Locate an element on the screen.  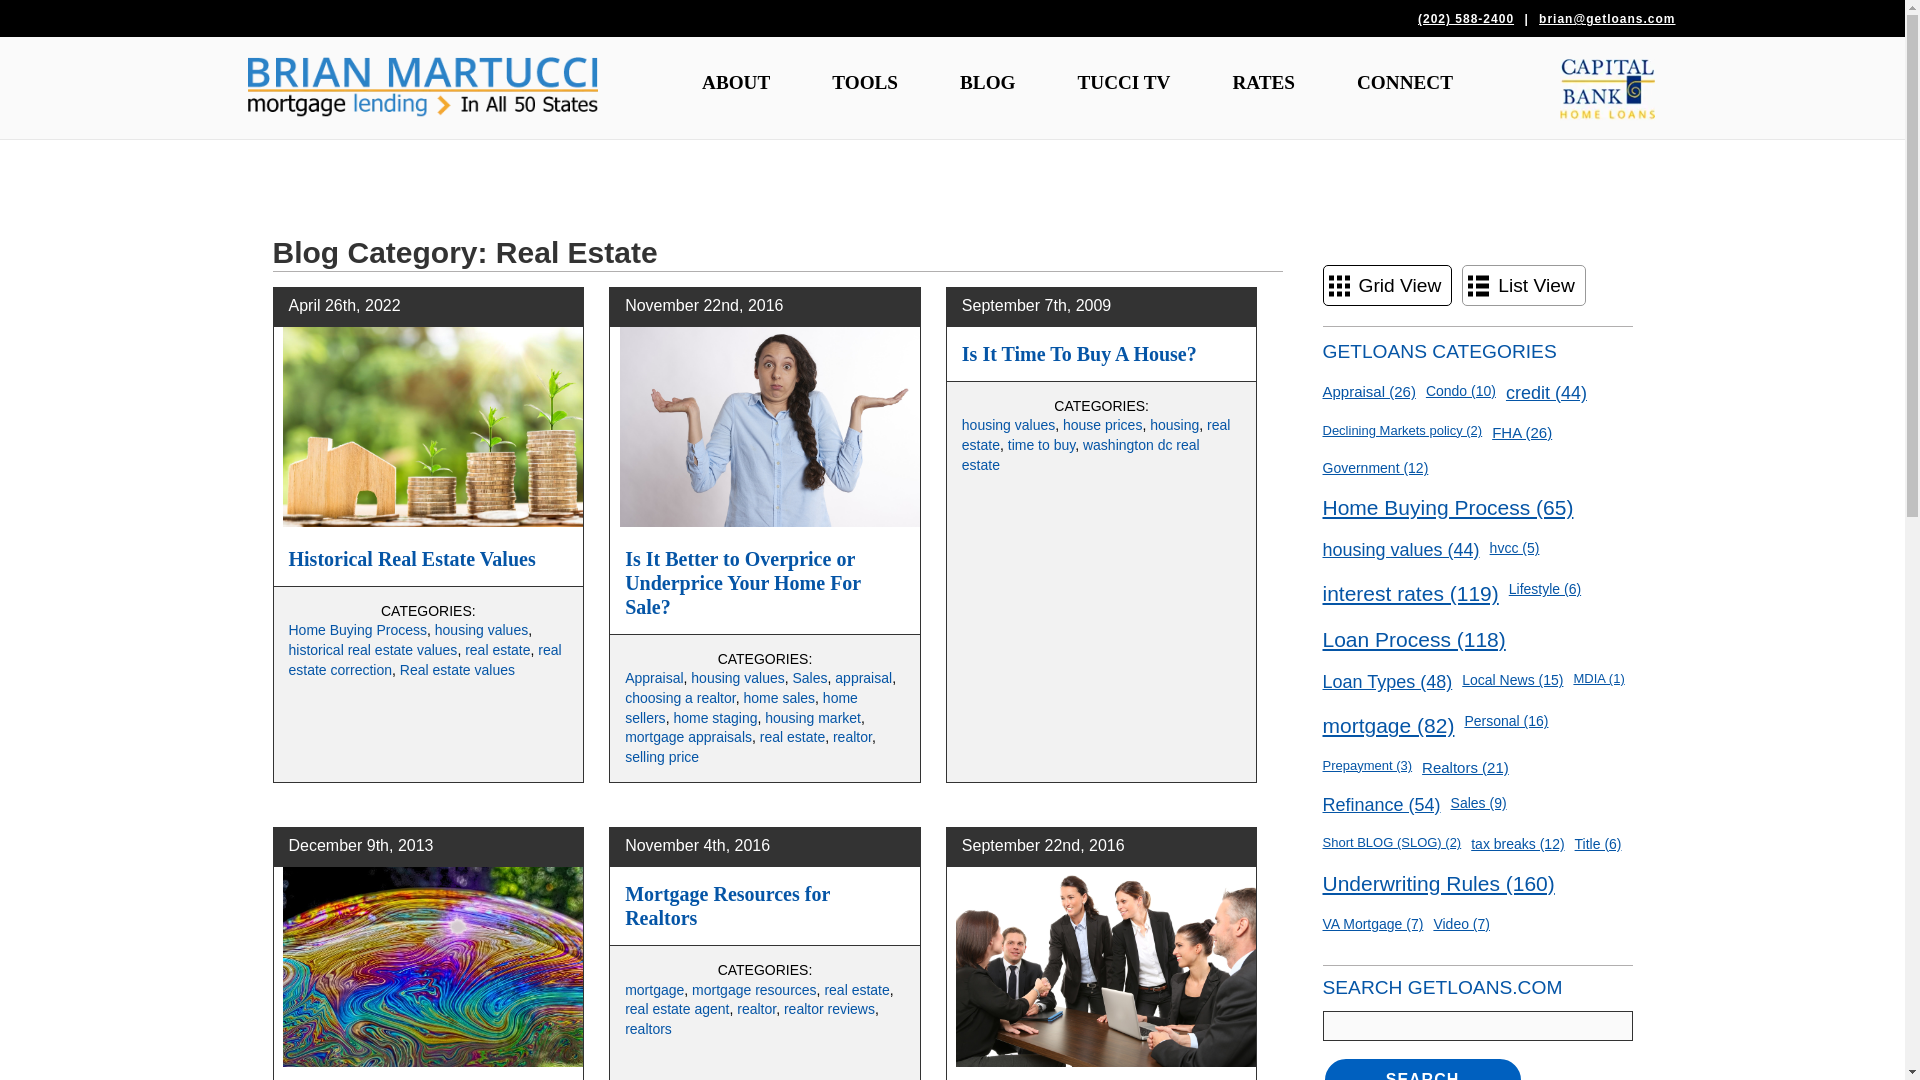
Permanent Link to Is It Time To Buy A House? is located at coordinates (1078, 354).